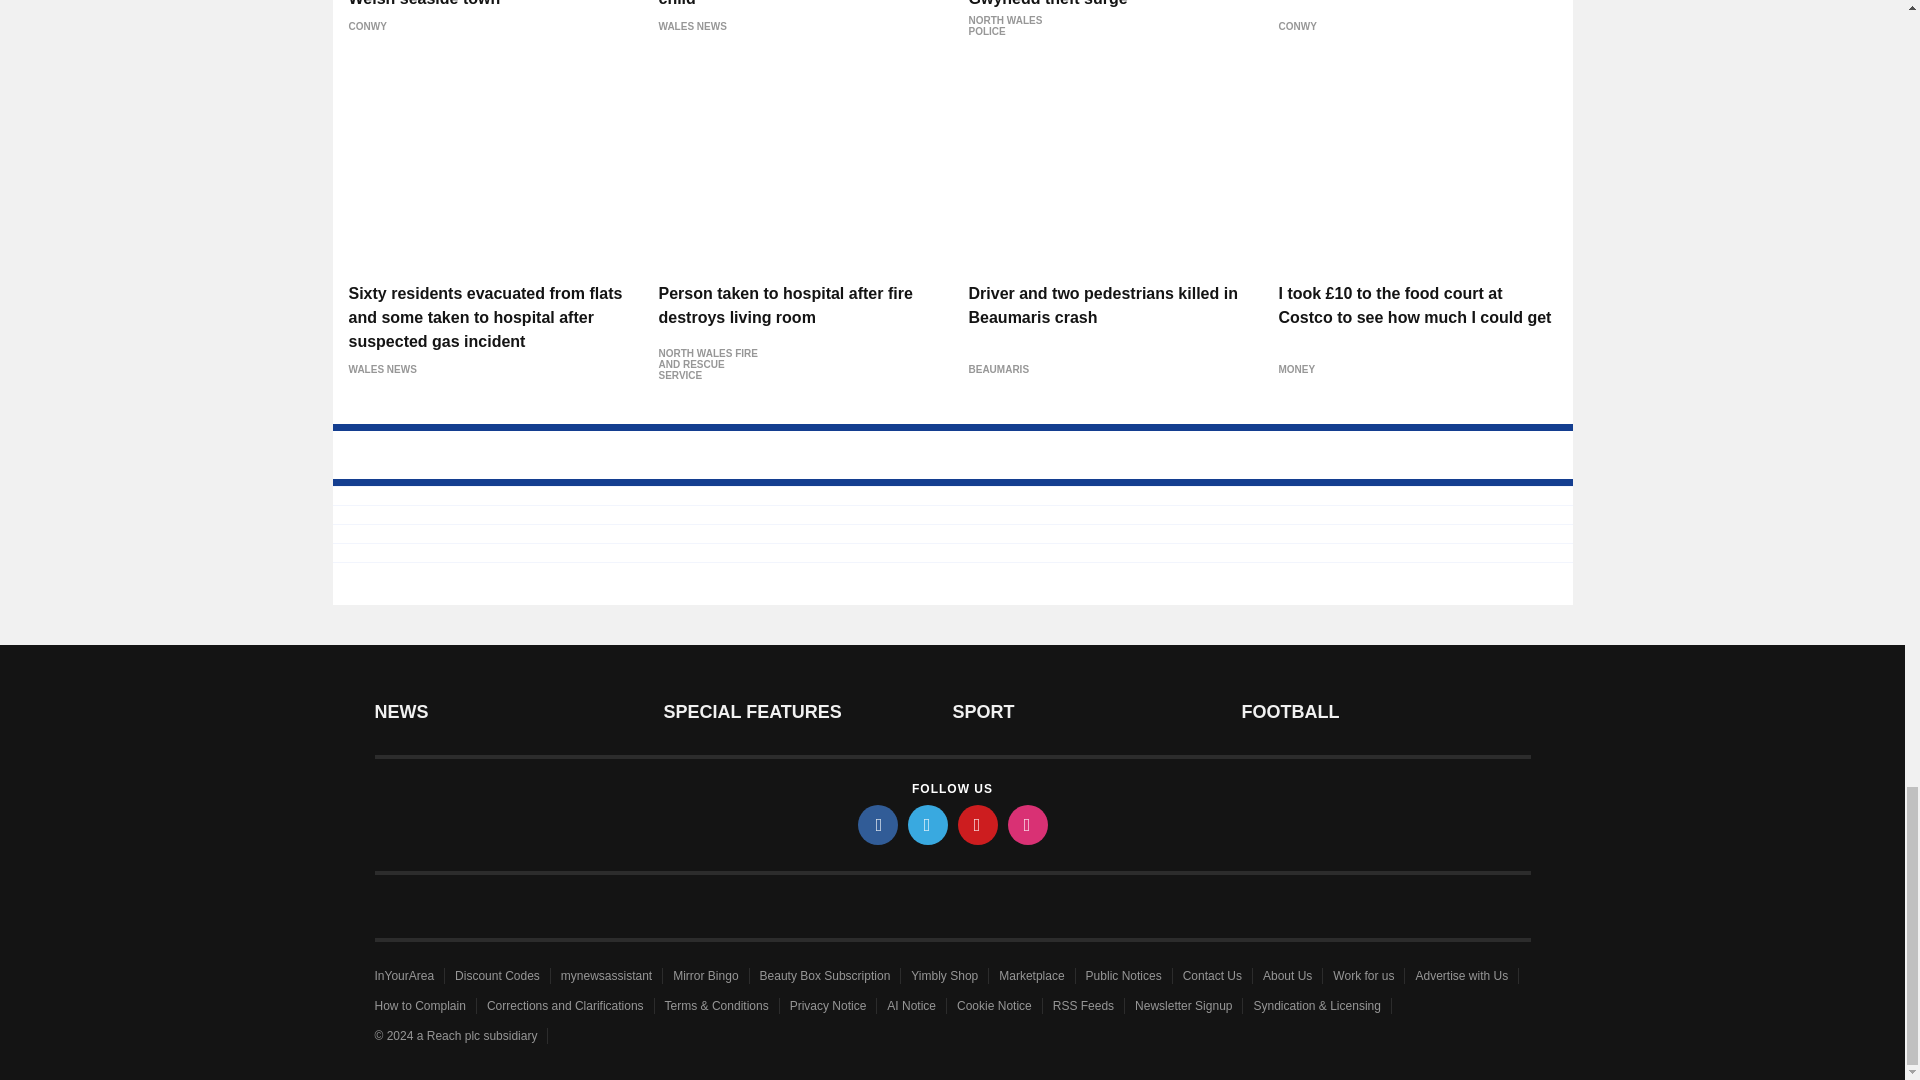 This screenshot has height=1080, width=1920. Describe the element at coordinates (928, 824) in the screenshot. I see `twitter` at that location.